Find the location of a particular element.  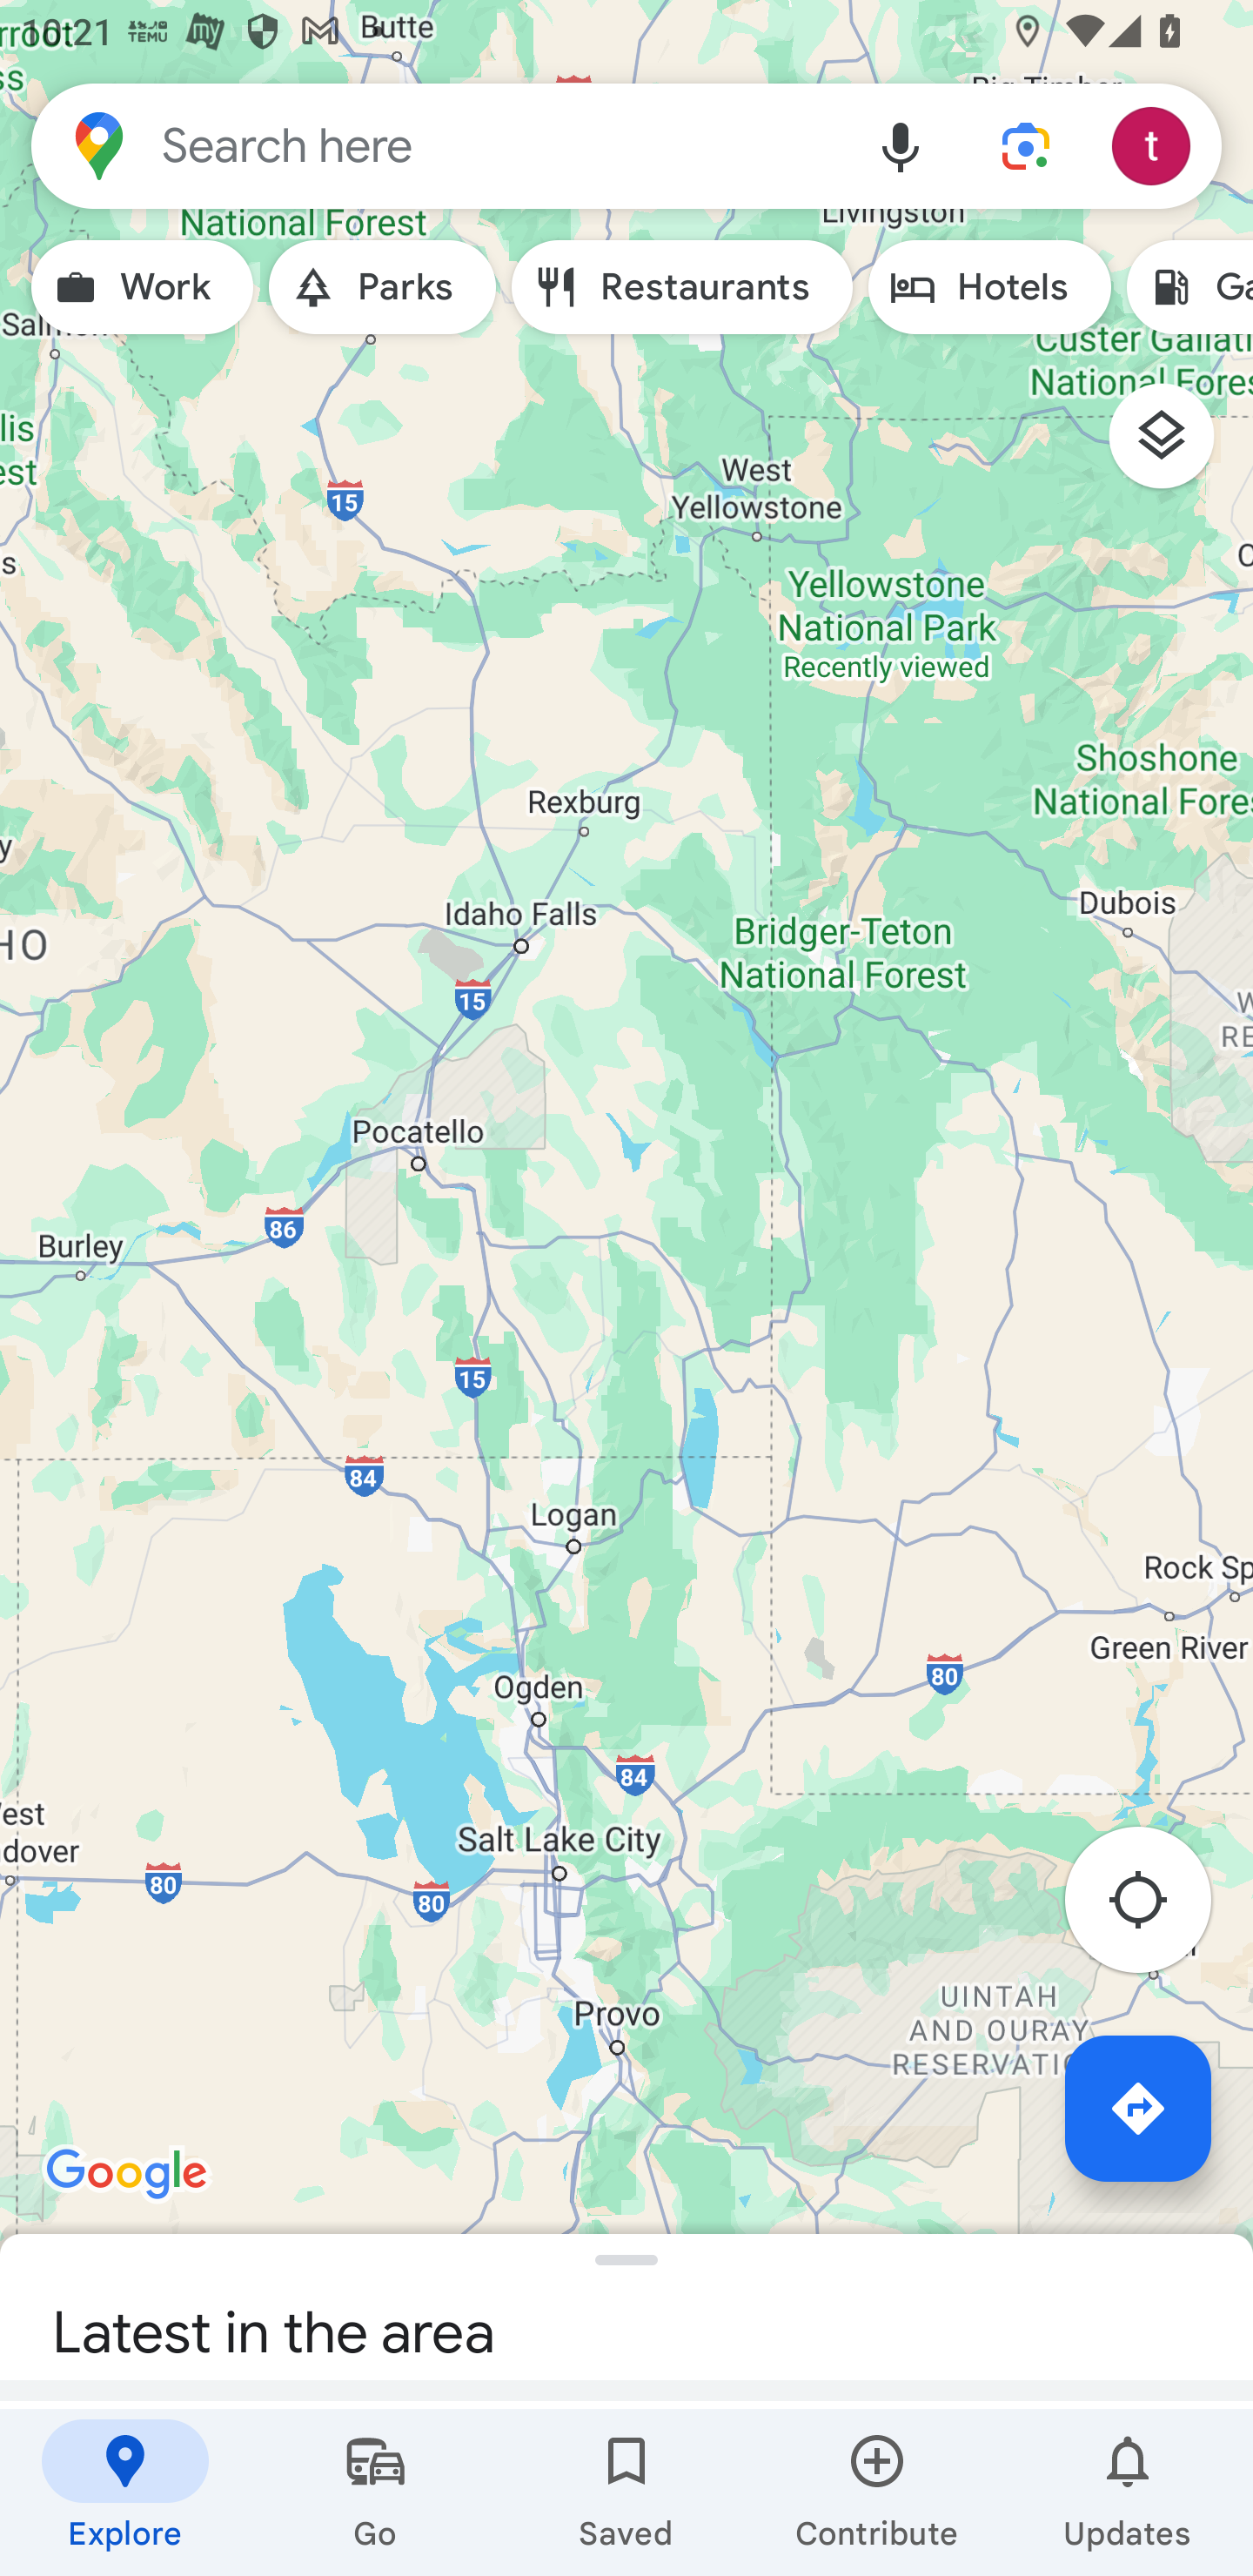

Hotels Search for Hotels is located at coordinates (989, 287).